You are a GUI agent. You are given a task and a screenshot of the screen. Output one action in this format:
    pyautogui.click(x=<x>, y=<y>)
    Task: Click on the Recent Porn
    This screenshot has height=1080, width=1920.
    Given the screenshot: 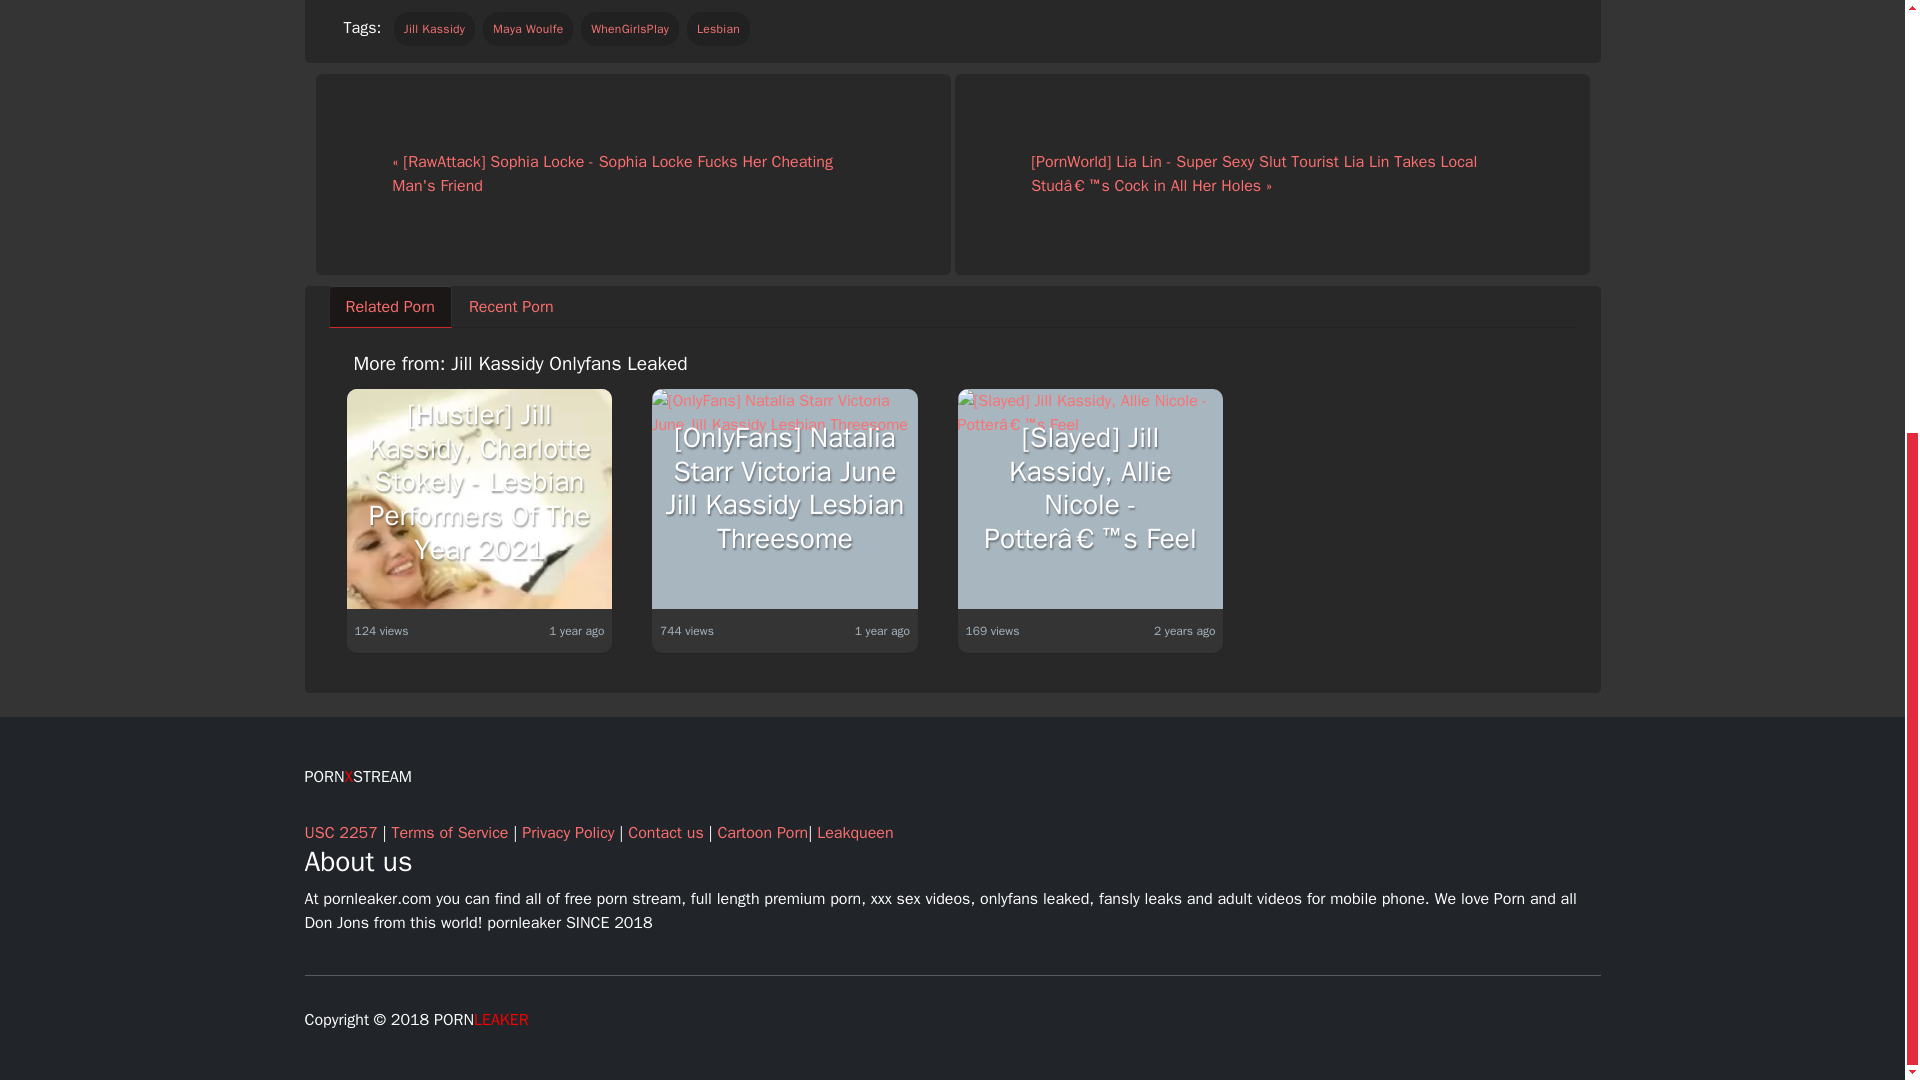 What is the action you would take?
    pyautogui.click(x=510, y=307)
    